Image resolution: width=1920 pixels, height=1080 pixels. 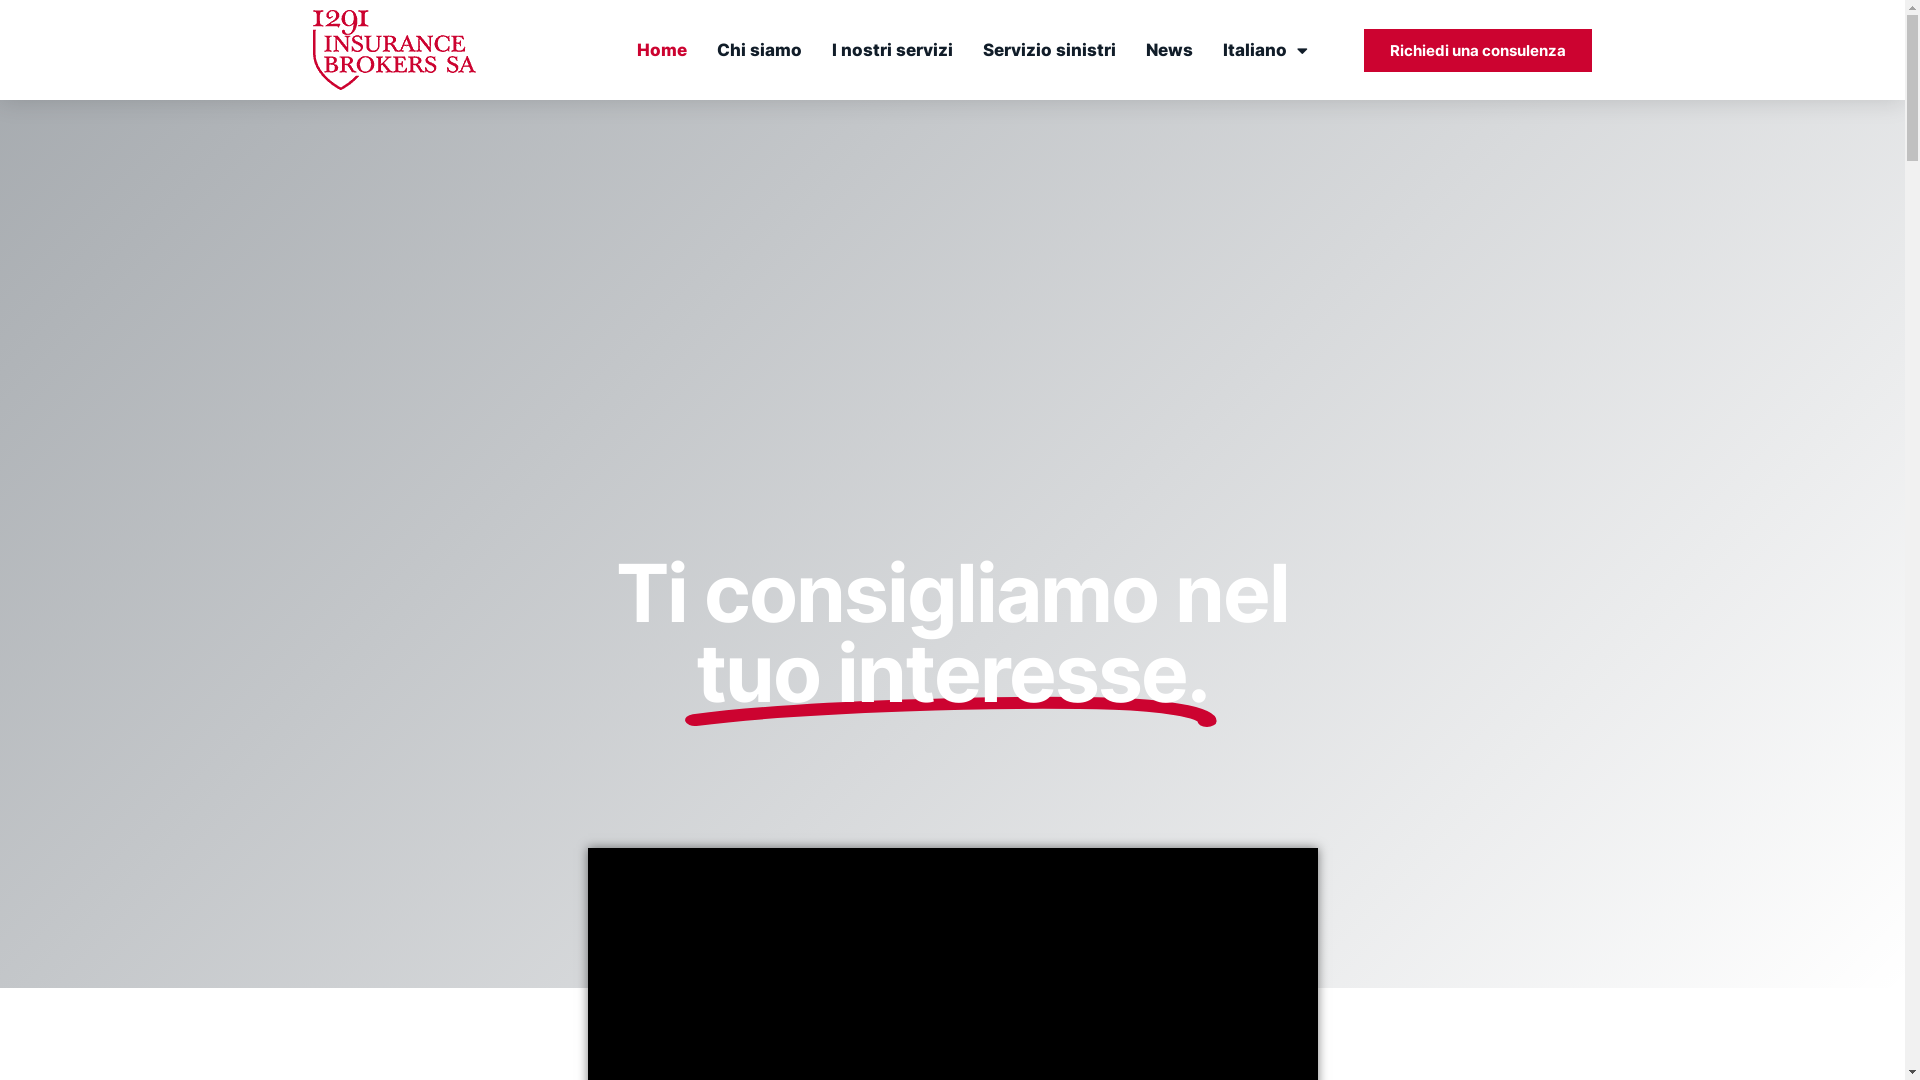 What do you see at coordinates (1050, 50) in the screenshot?
I see `Servizio sinistri` at bounding box center [1050, 50].